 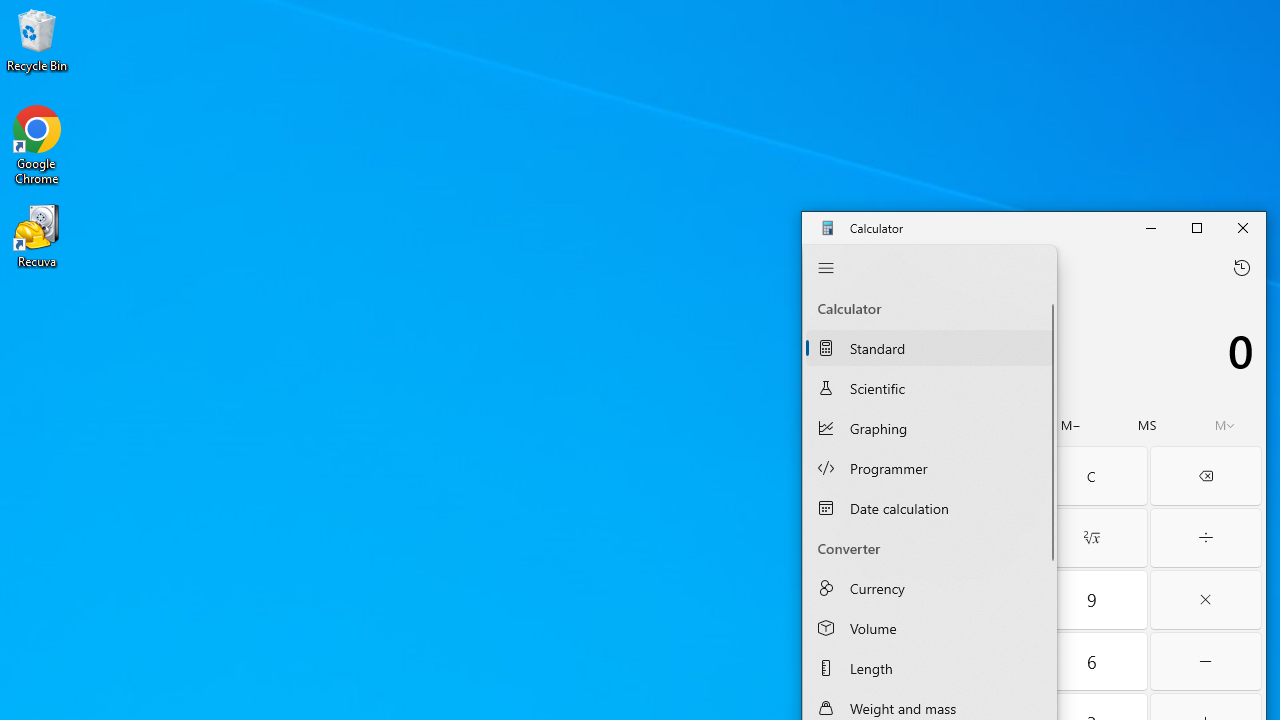 What do you see at coordinates (1092, 662) in the screenshot?
I see `Six` at bounding box center [1092, 662].